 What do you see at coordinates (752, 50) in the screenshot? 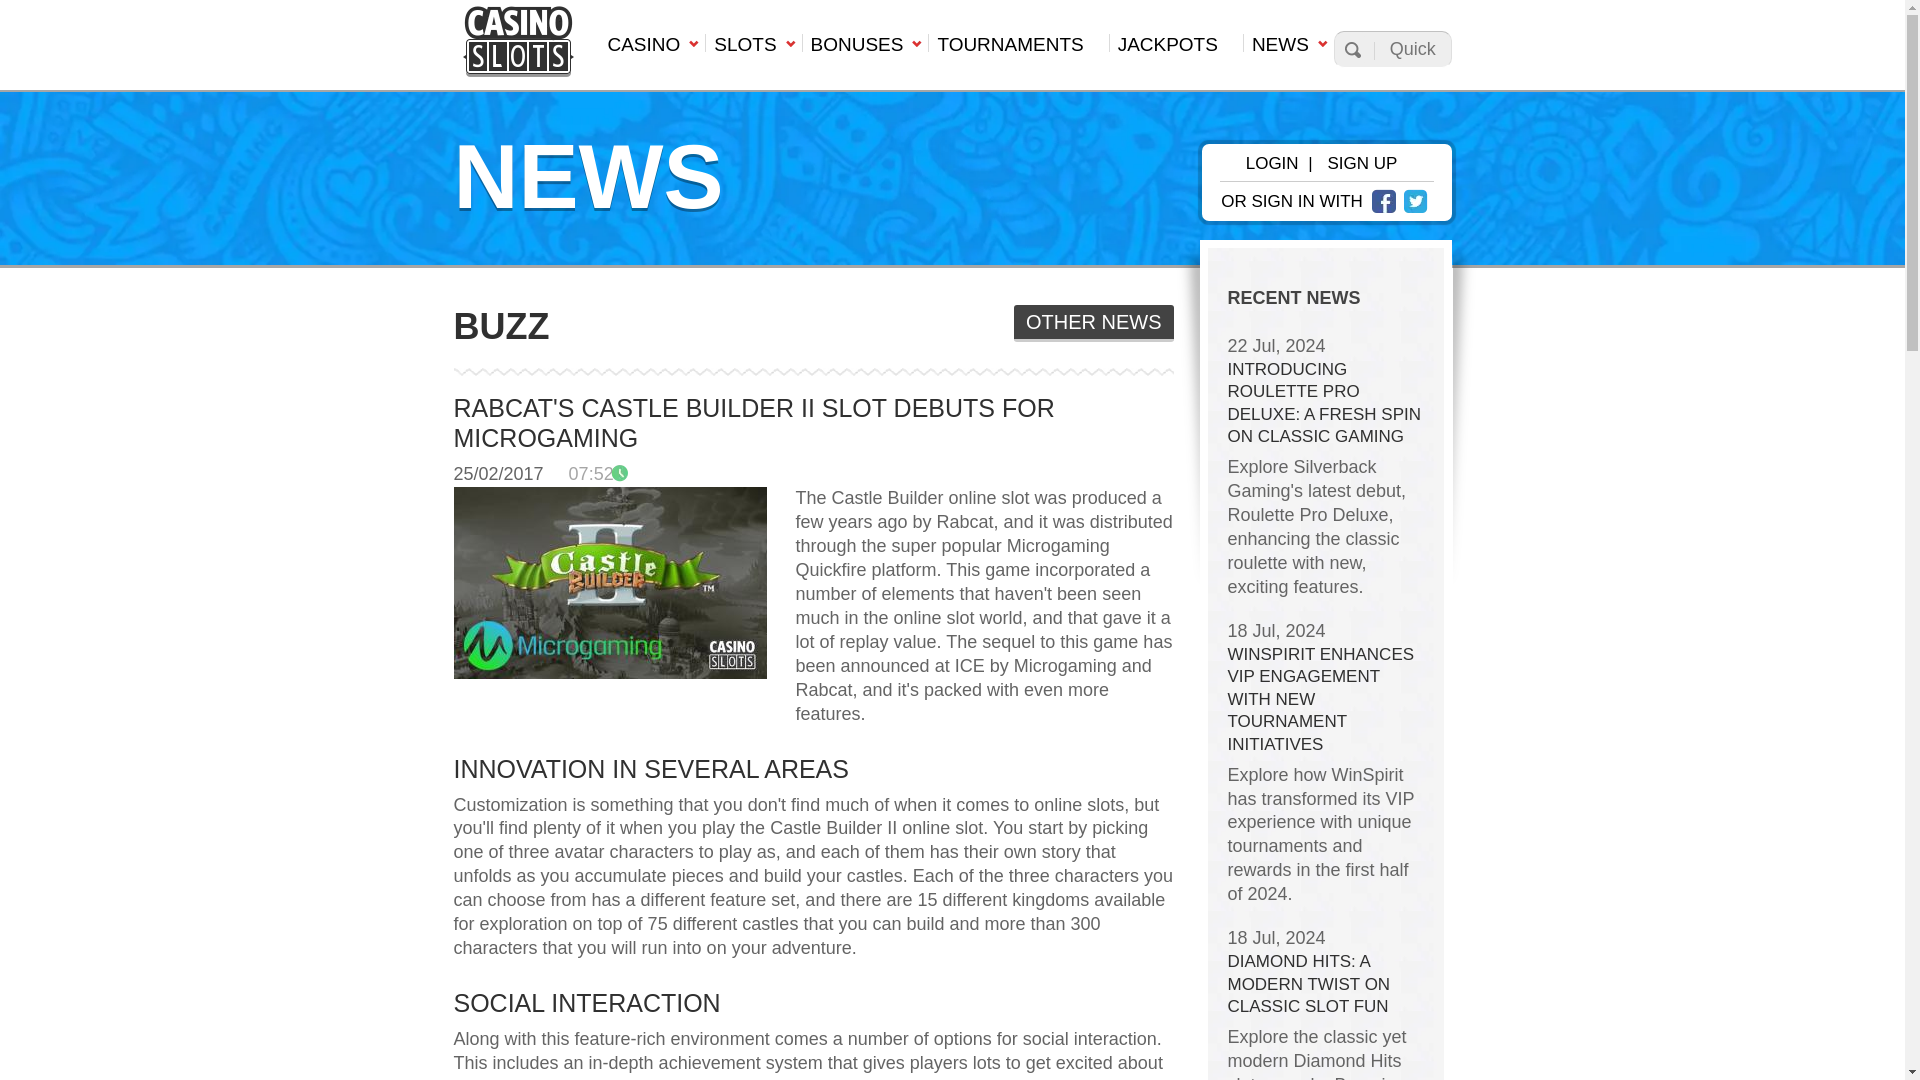
I see `SLOTS` at bounding box center [752, 50].